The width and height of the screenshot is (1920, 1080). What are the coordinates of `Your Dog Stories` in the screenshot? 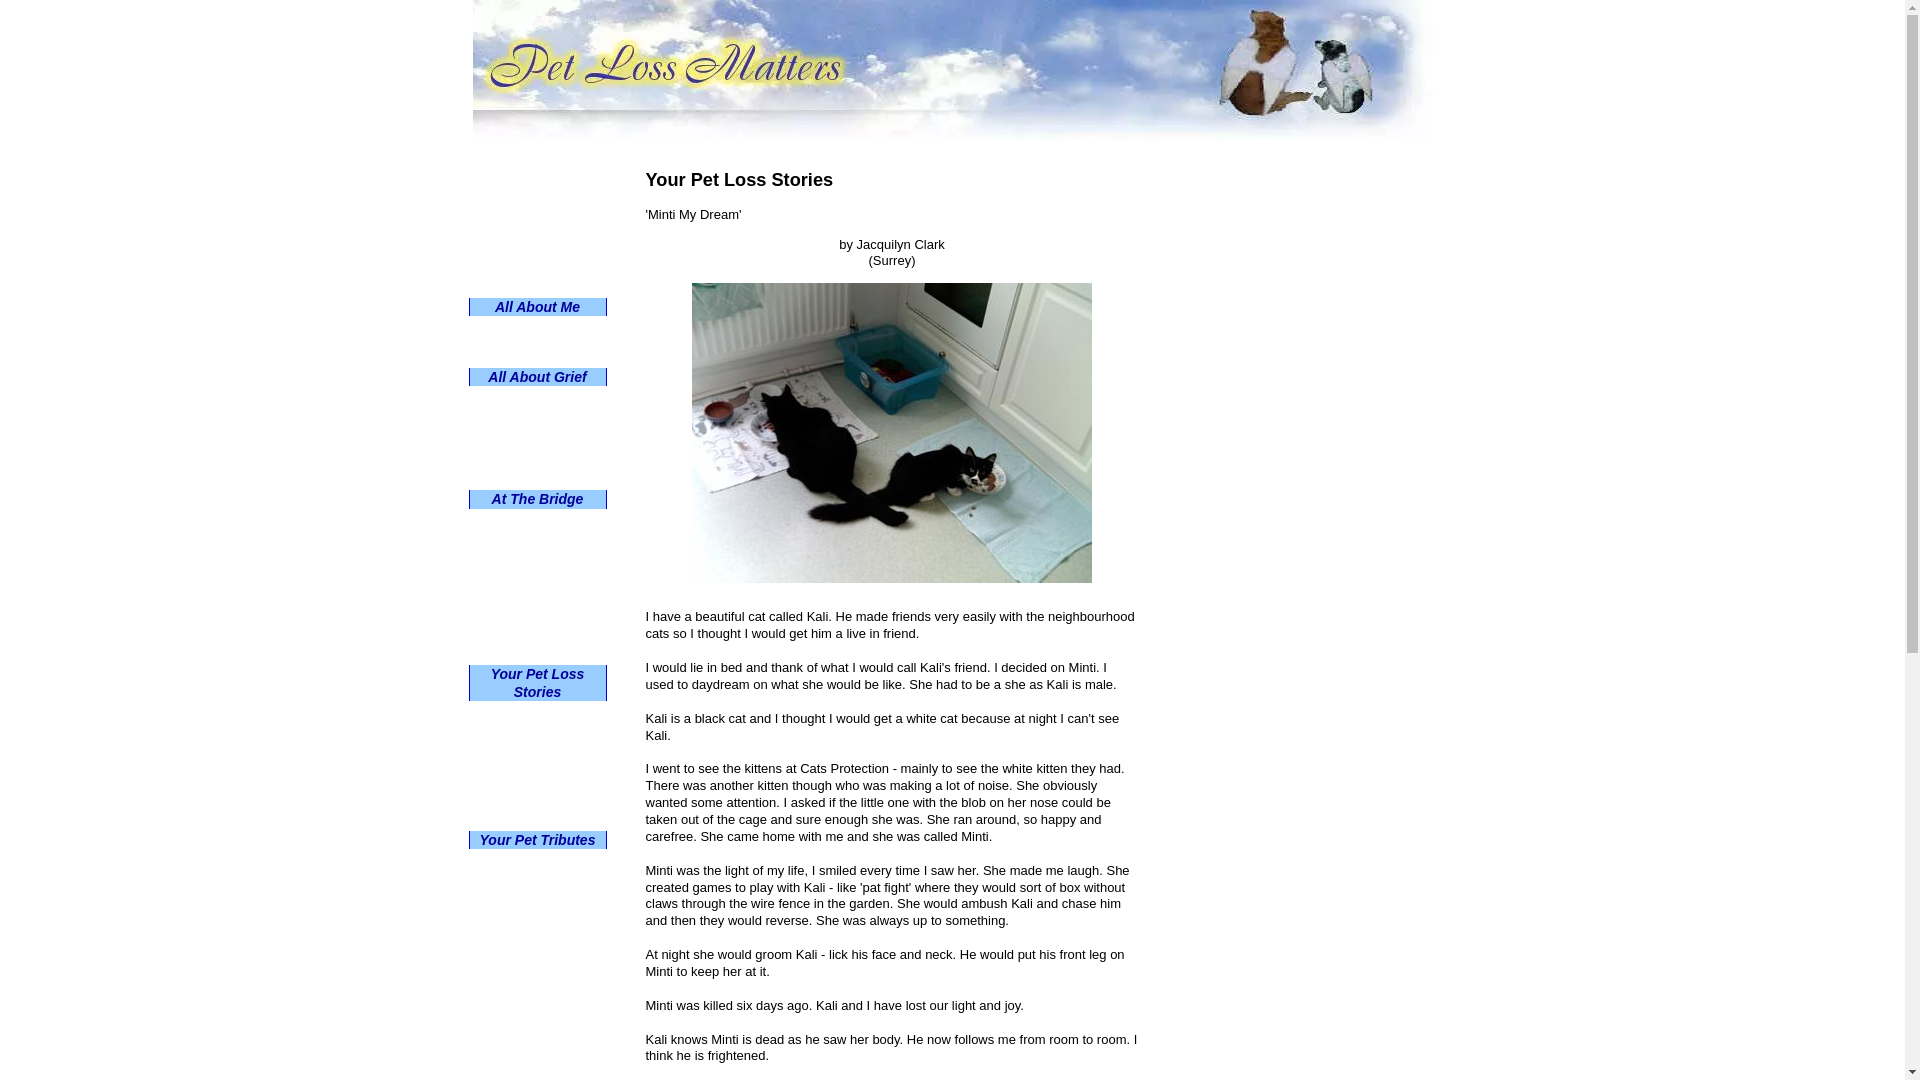 It's located at (537, 765).